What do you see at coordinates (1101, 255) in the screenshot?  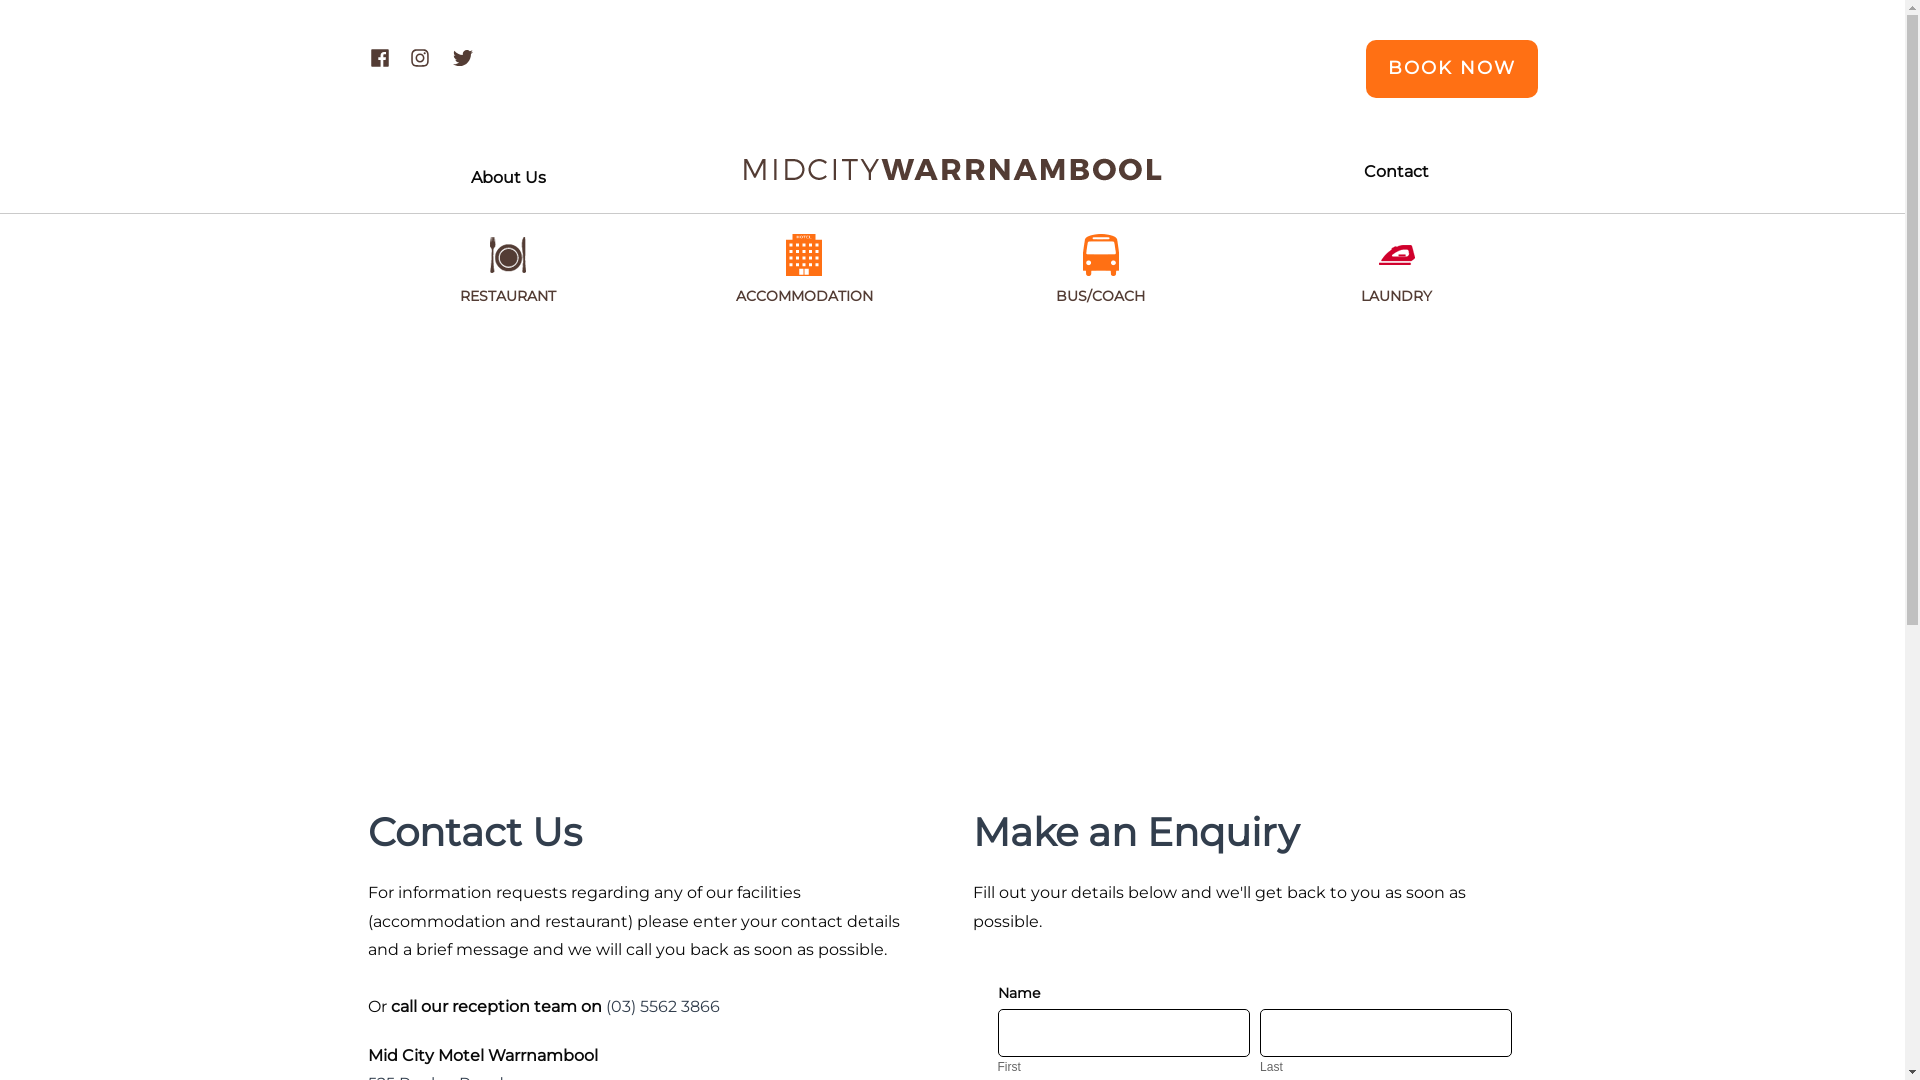 I see `menu-icon-bus-coach[1]` at bounding box center [1101, 255].